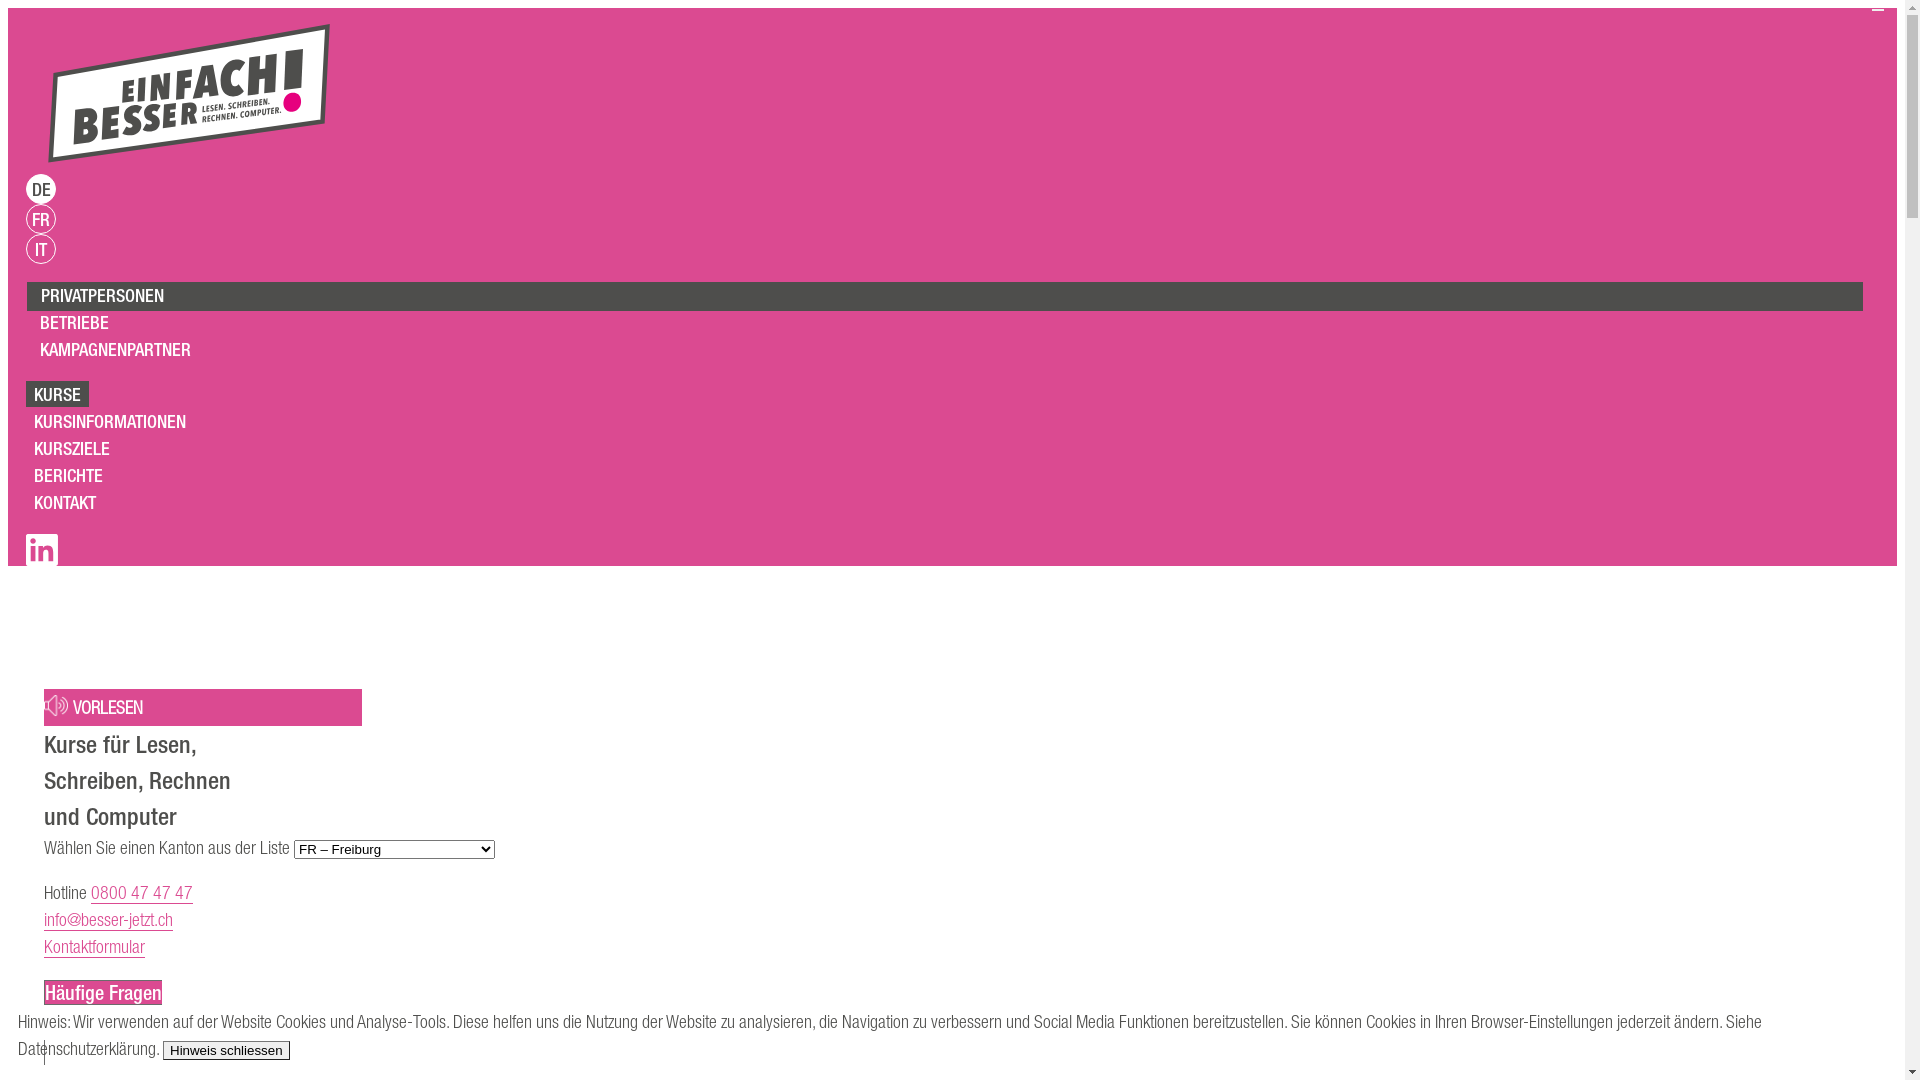 The height and width of the screenshot is (1080, 1920). What do you see at coordinates (74, 322) in the screenshot?
I see `BETRIEBE` at bounding box center [74, 322].